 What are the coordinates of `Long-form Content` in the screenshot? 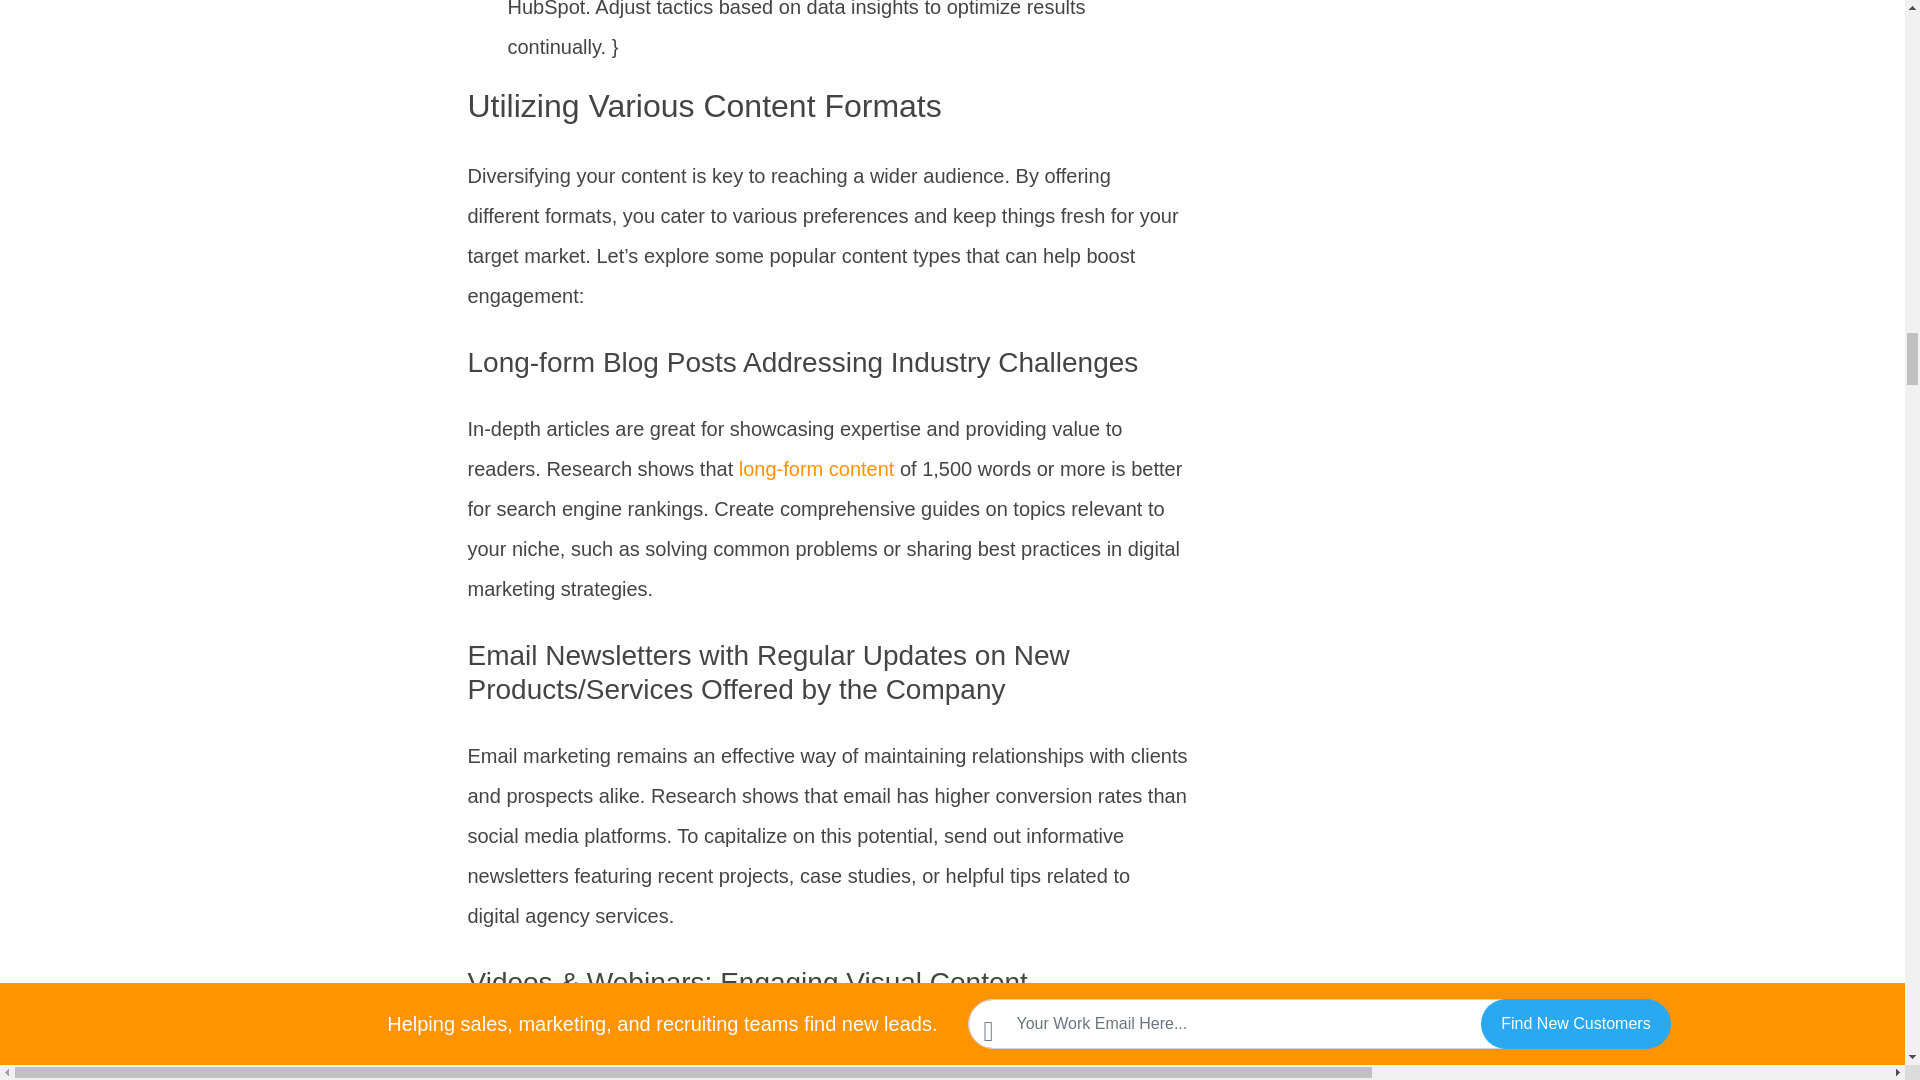 It's located at (816, 468).